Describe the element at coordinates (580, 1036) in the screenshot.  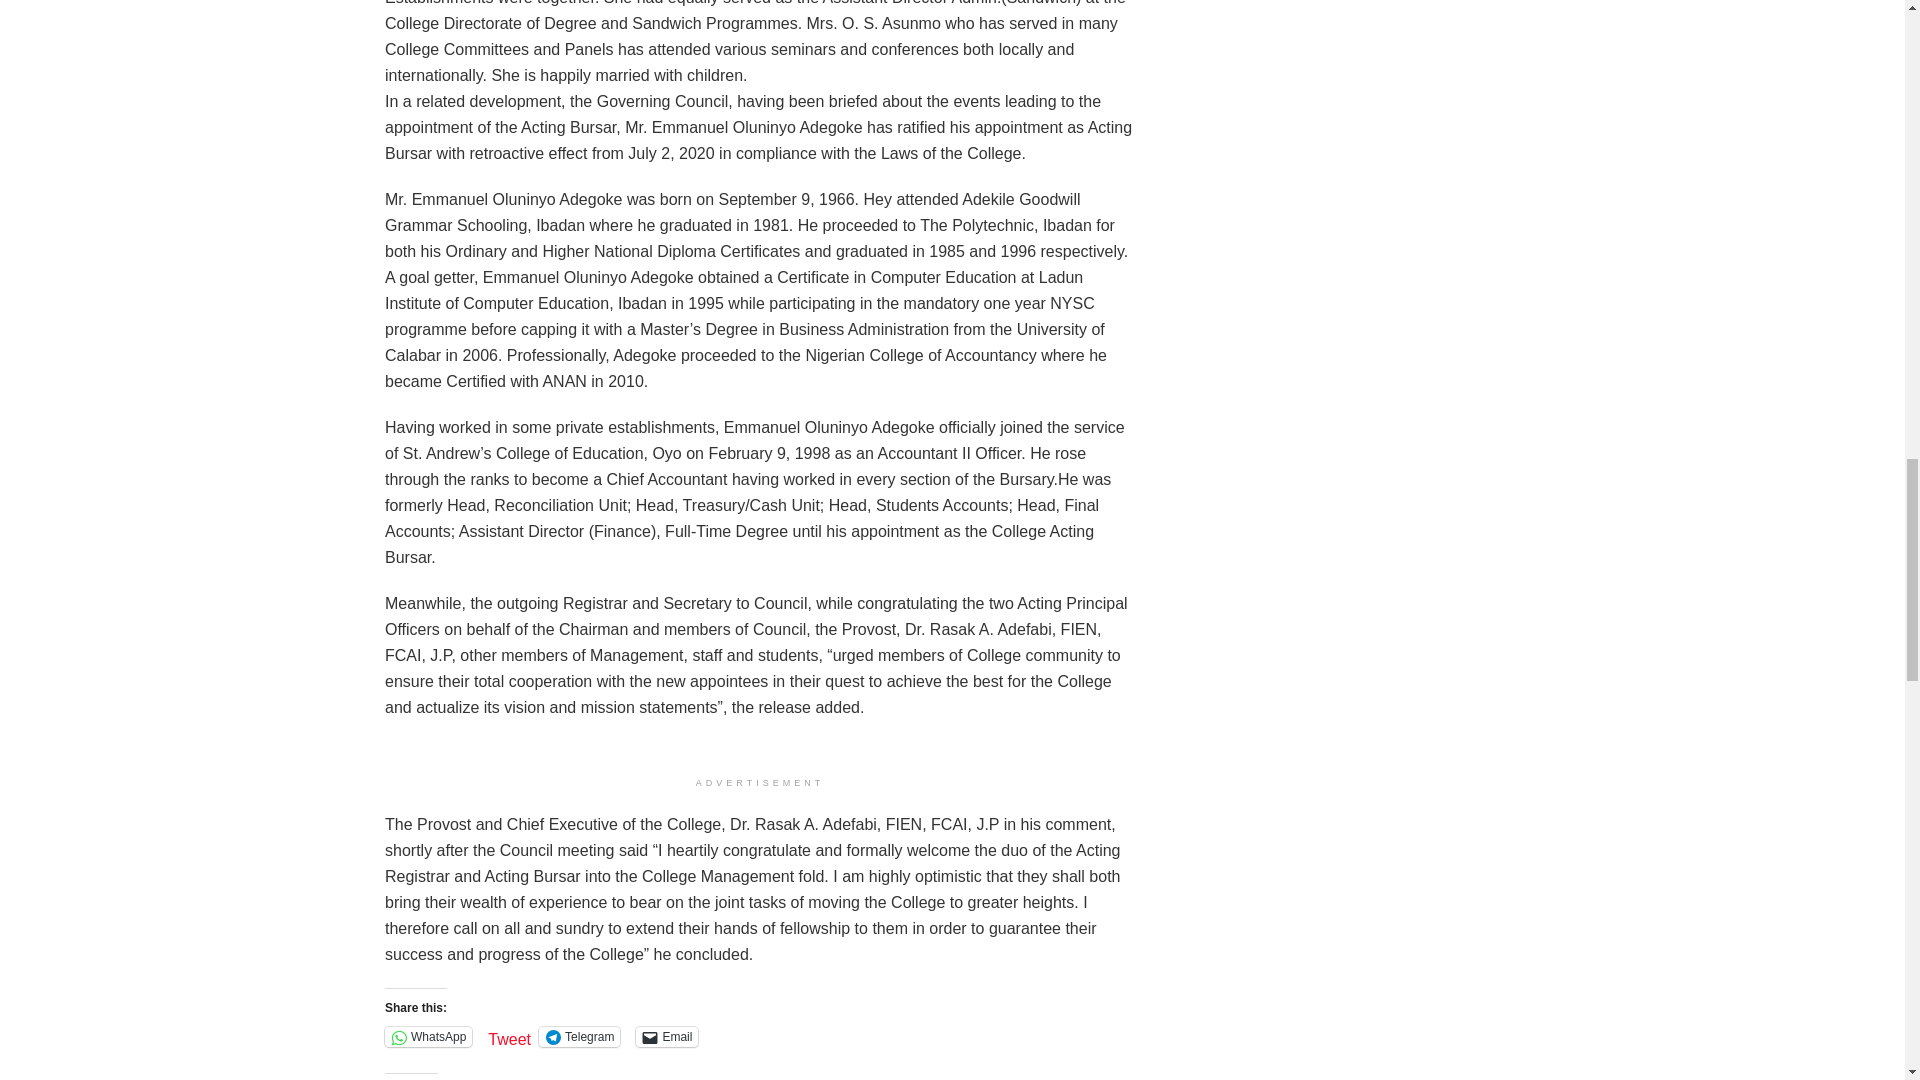
I see `Click to share on Telegram` at that location.